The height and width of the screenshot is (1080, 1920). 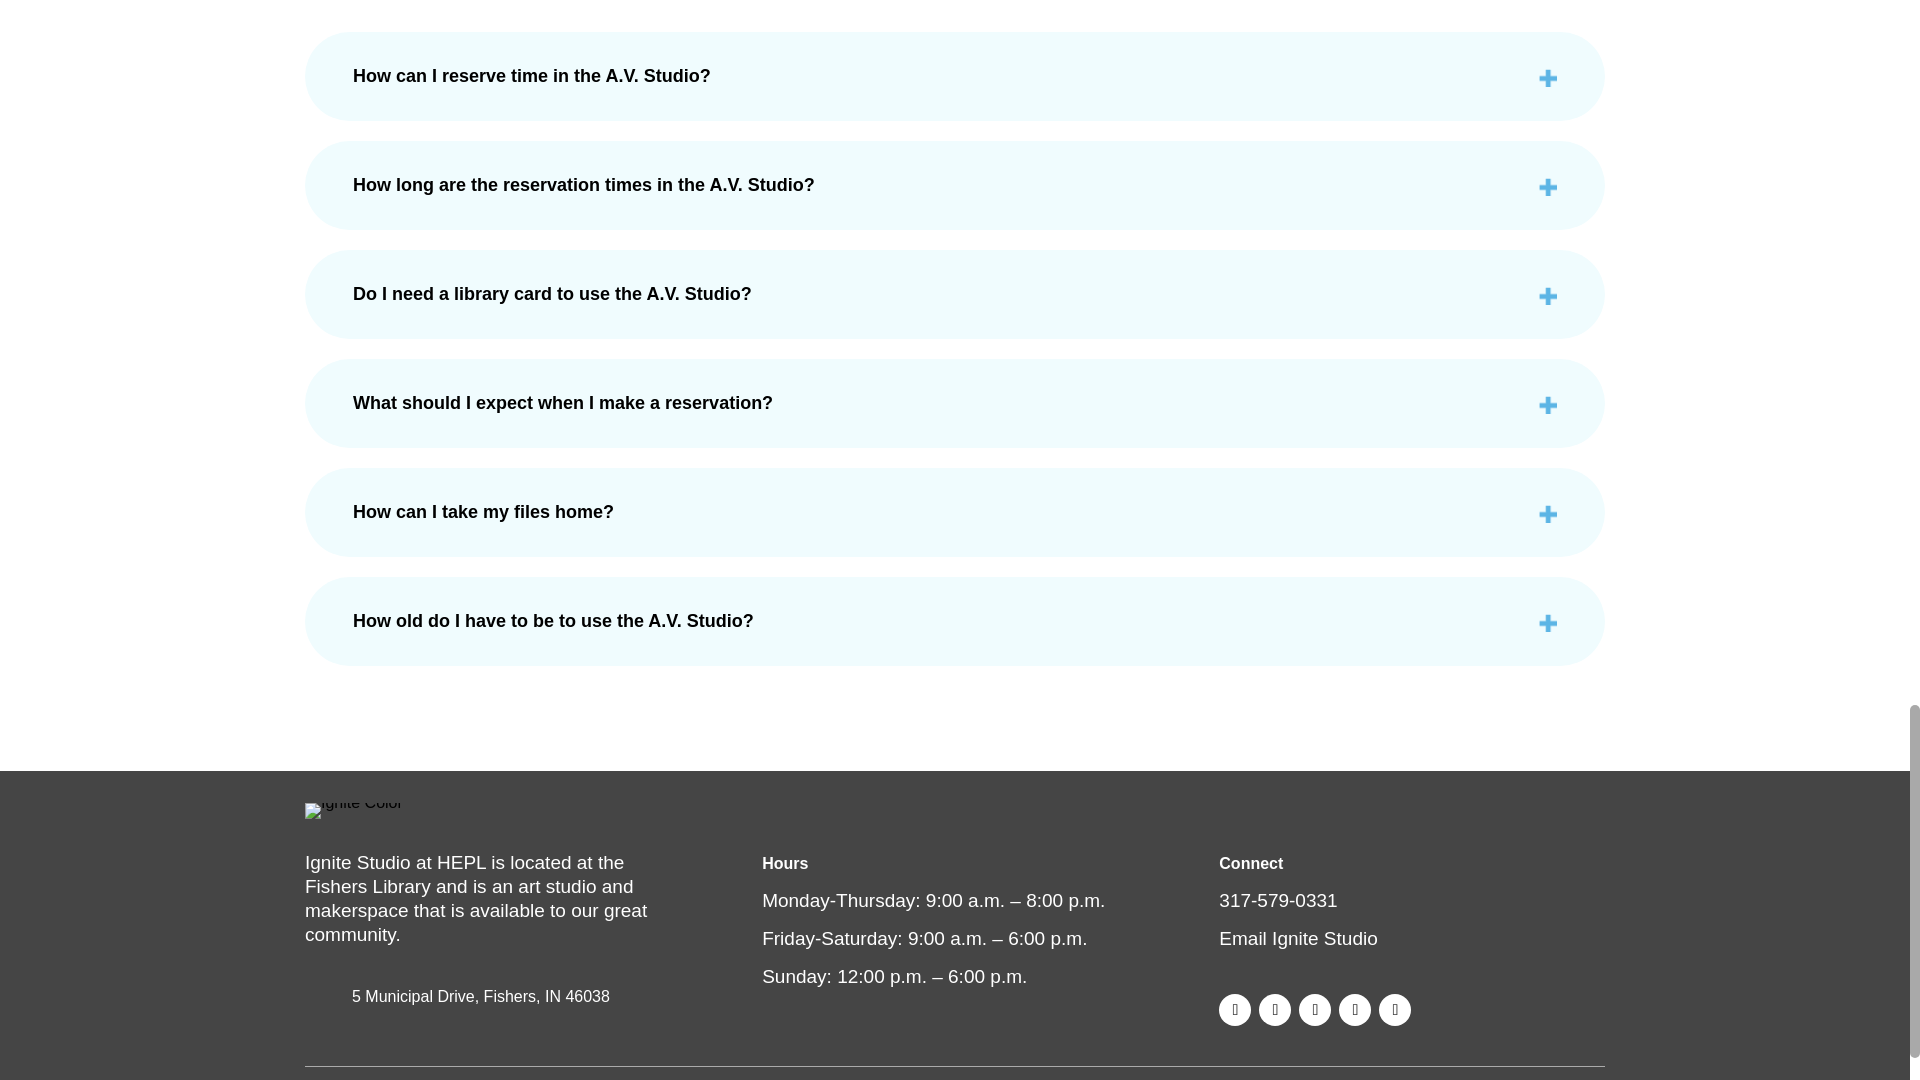 What do you see at coordinates (354, 810) in the screenshot?
I see `Ignite Color Reverse` at bounding box center [354, 810].